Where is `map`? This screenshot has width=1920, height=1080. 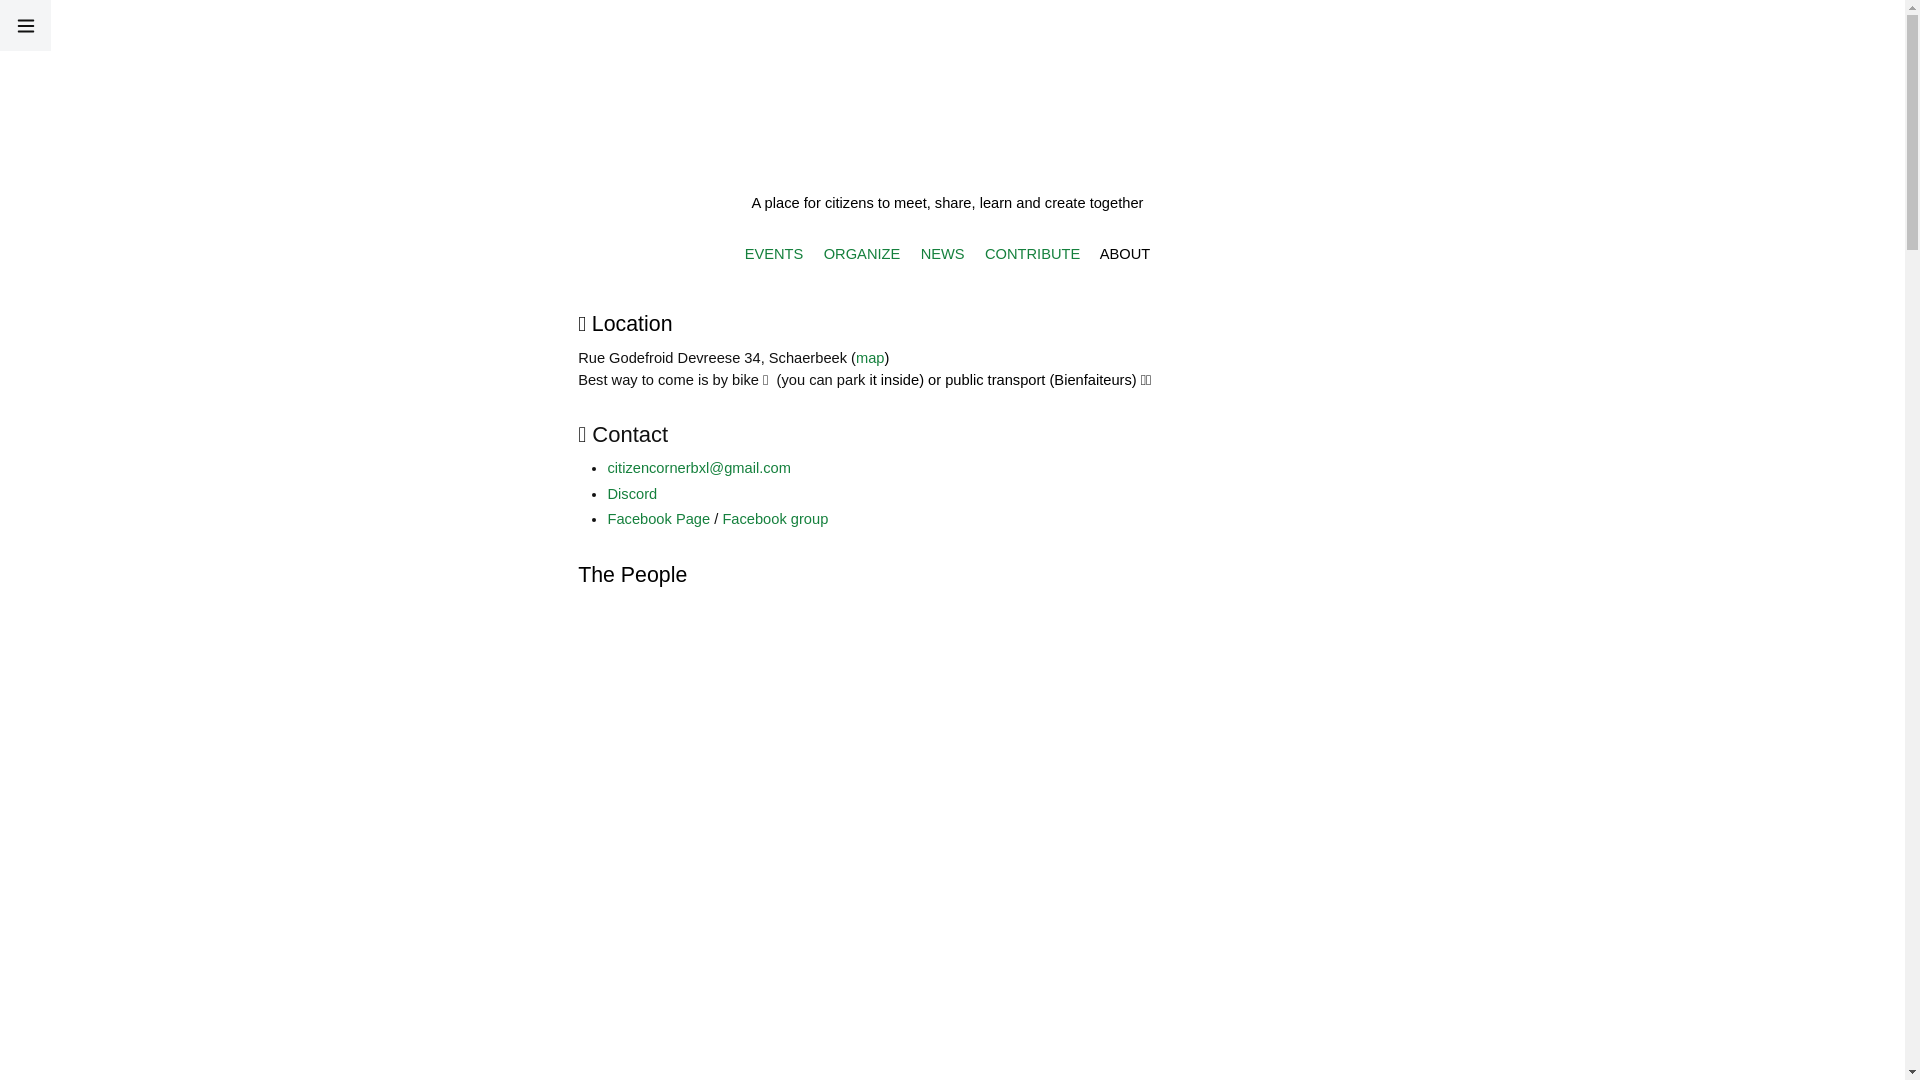
map is located at coordinates (870, 358).